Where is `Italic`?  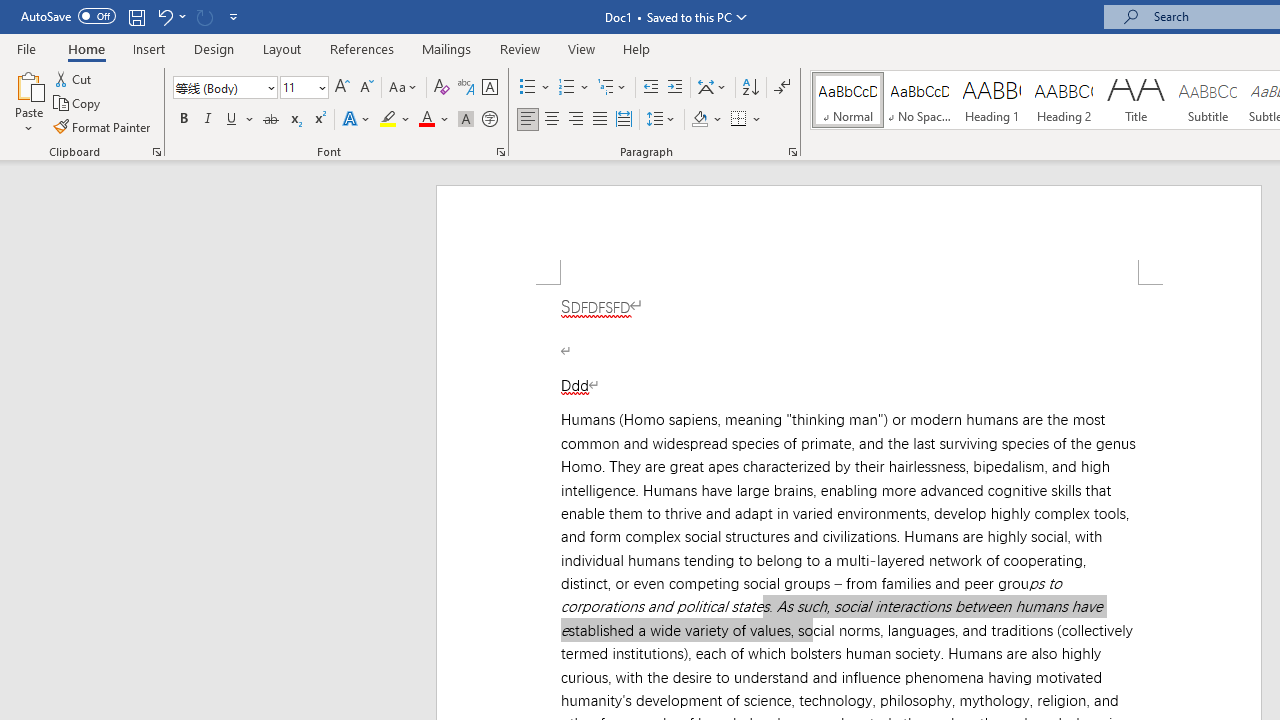 Italic is located at coordinates (208, 120).